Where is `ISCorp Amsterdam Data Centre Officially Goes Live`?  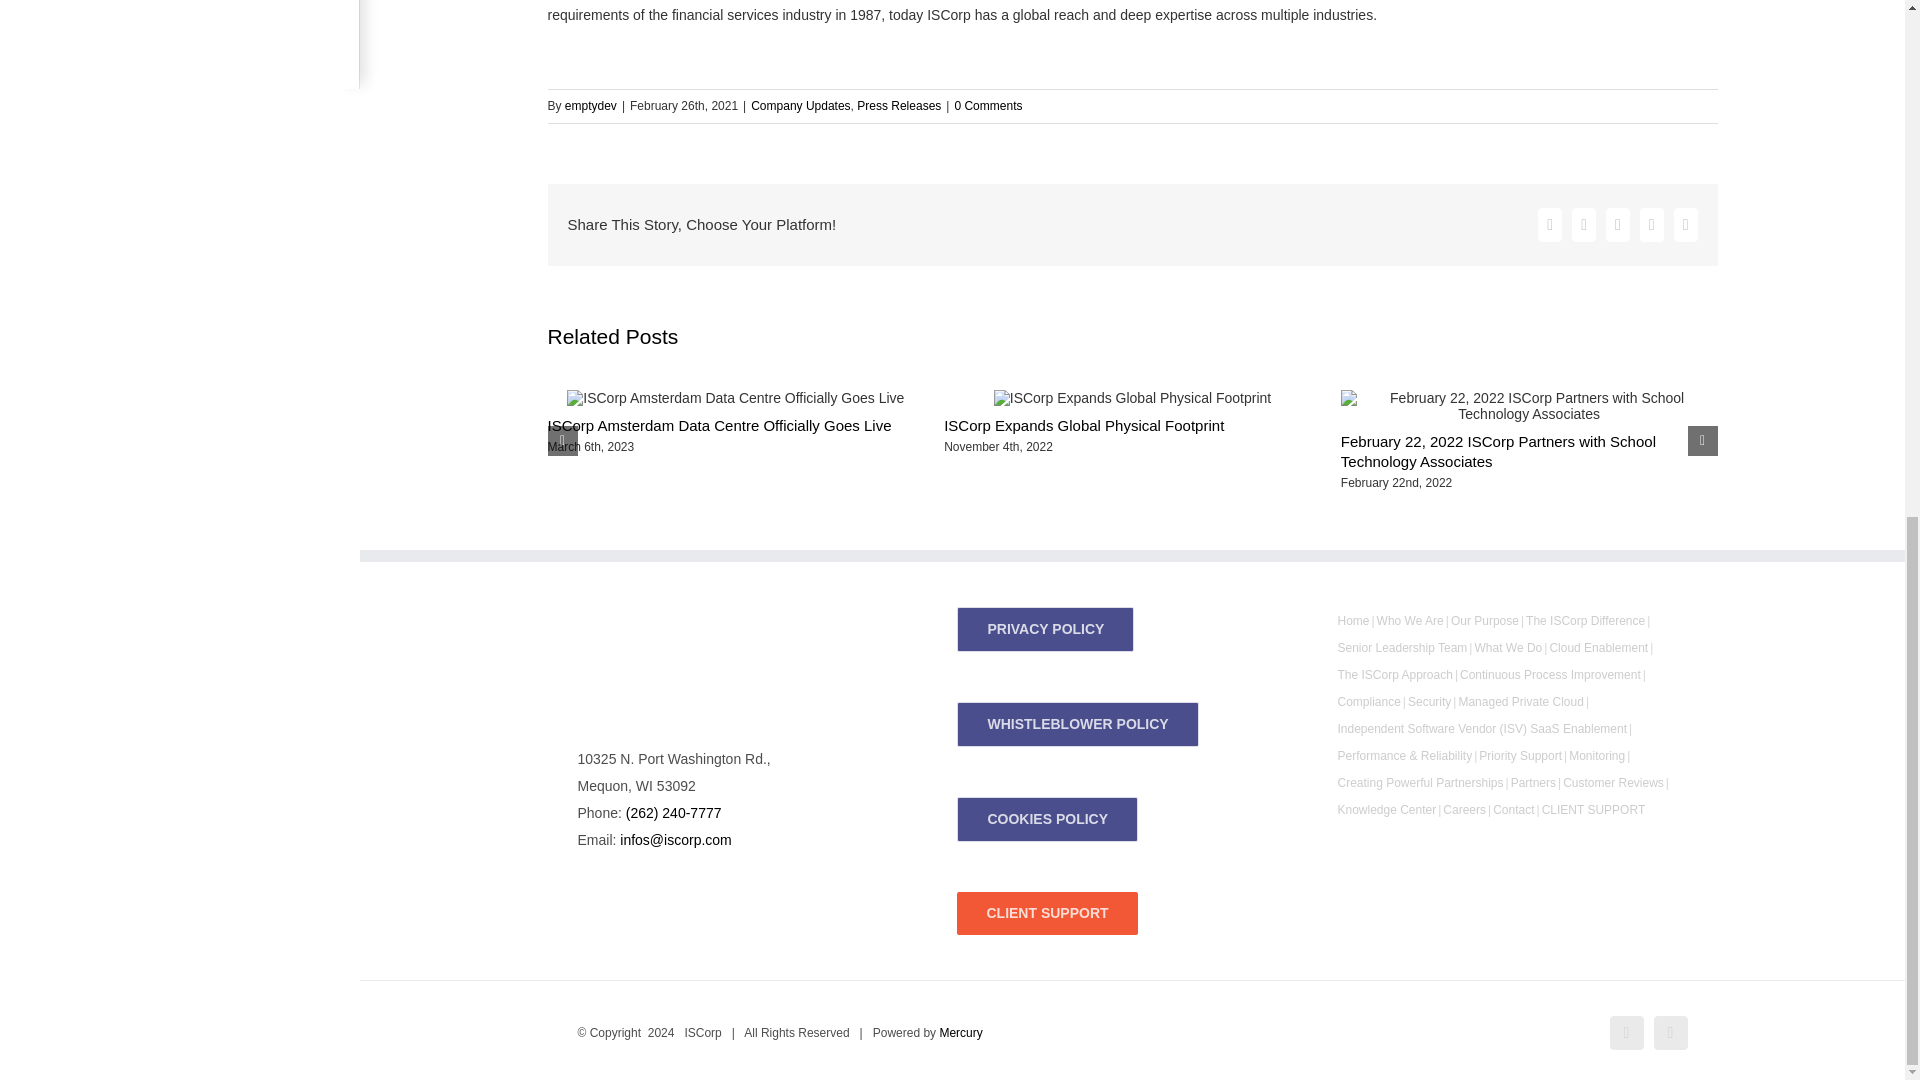
ISCorp Amsterdam Data Centre Officially Goes Live is located at coordinates (720, 425).